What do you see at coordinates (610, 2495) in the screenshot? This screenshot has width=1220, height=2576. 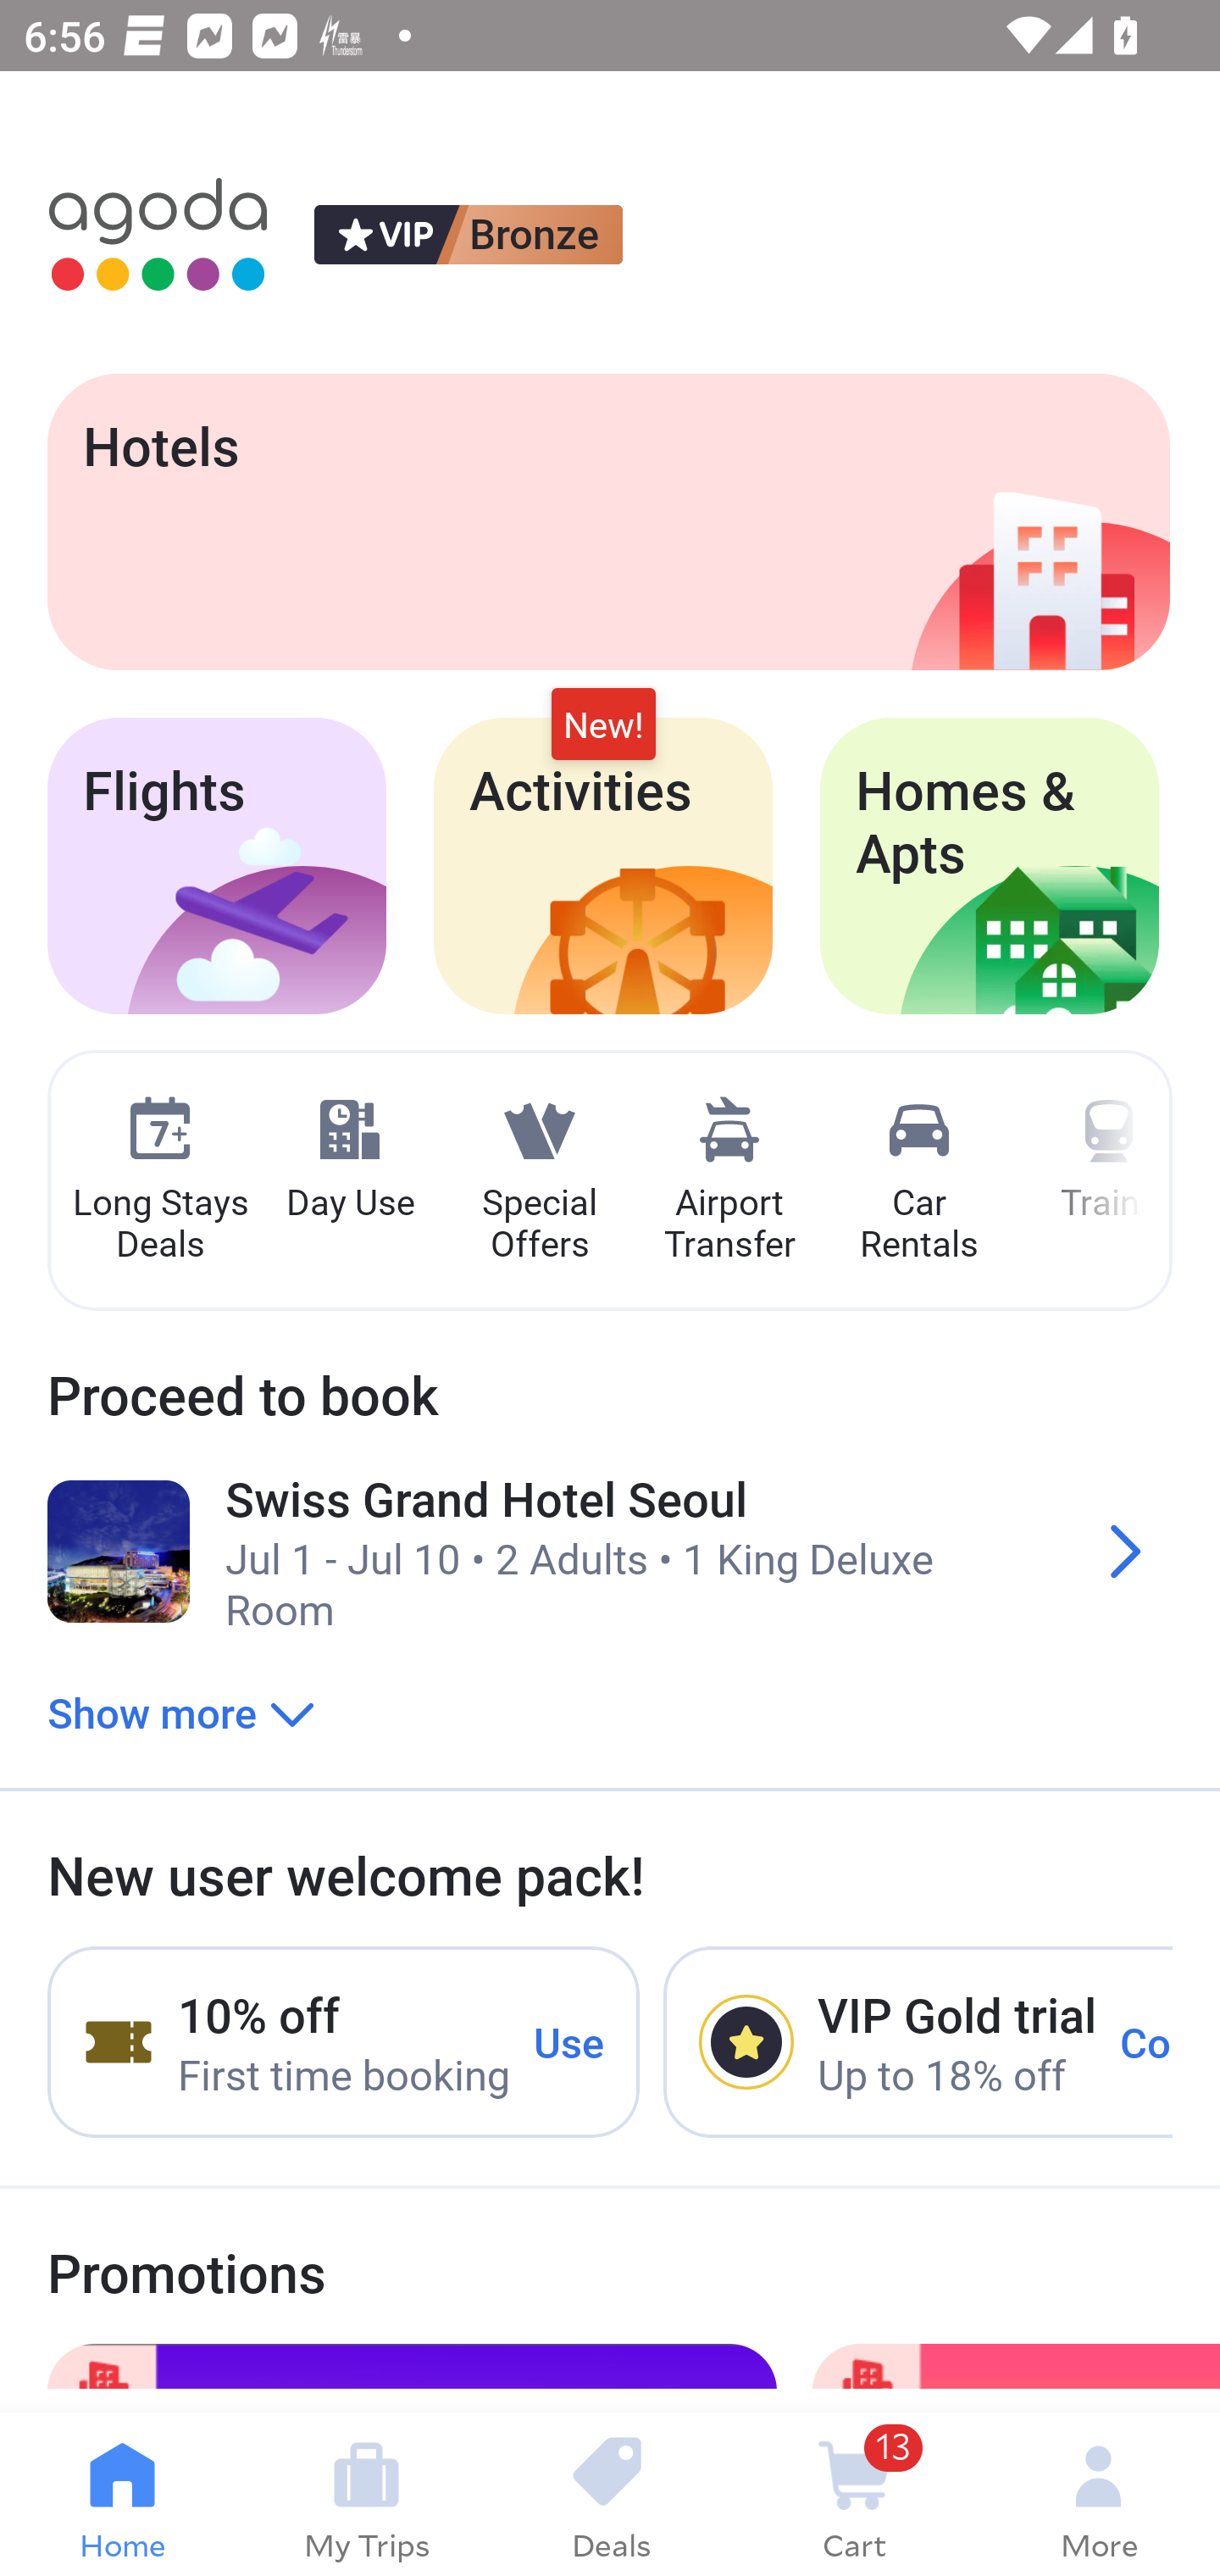 I see `Deals` at bounding box center [610, 2495].